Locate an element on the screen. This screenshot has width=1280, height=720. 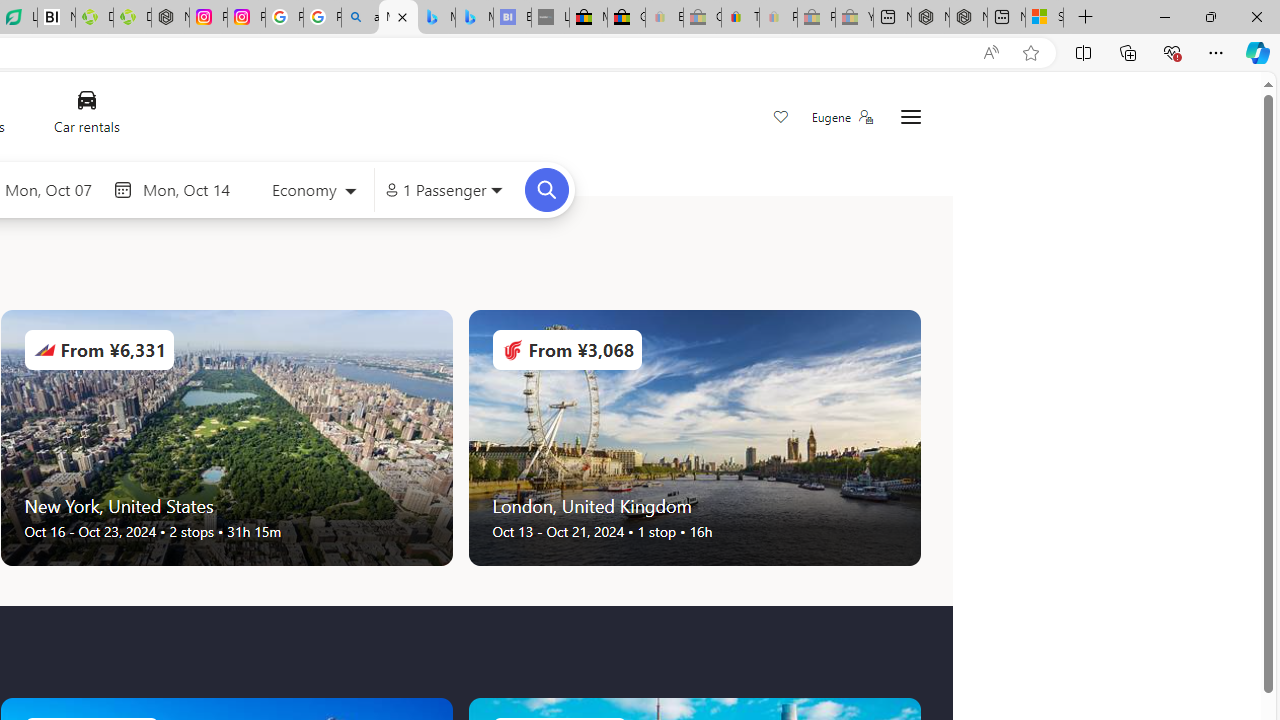
Descarga Driver Updater is located at coordinates (132, 18).